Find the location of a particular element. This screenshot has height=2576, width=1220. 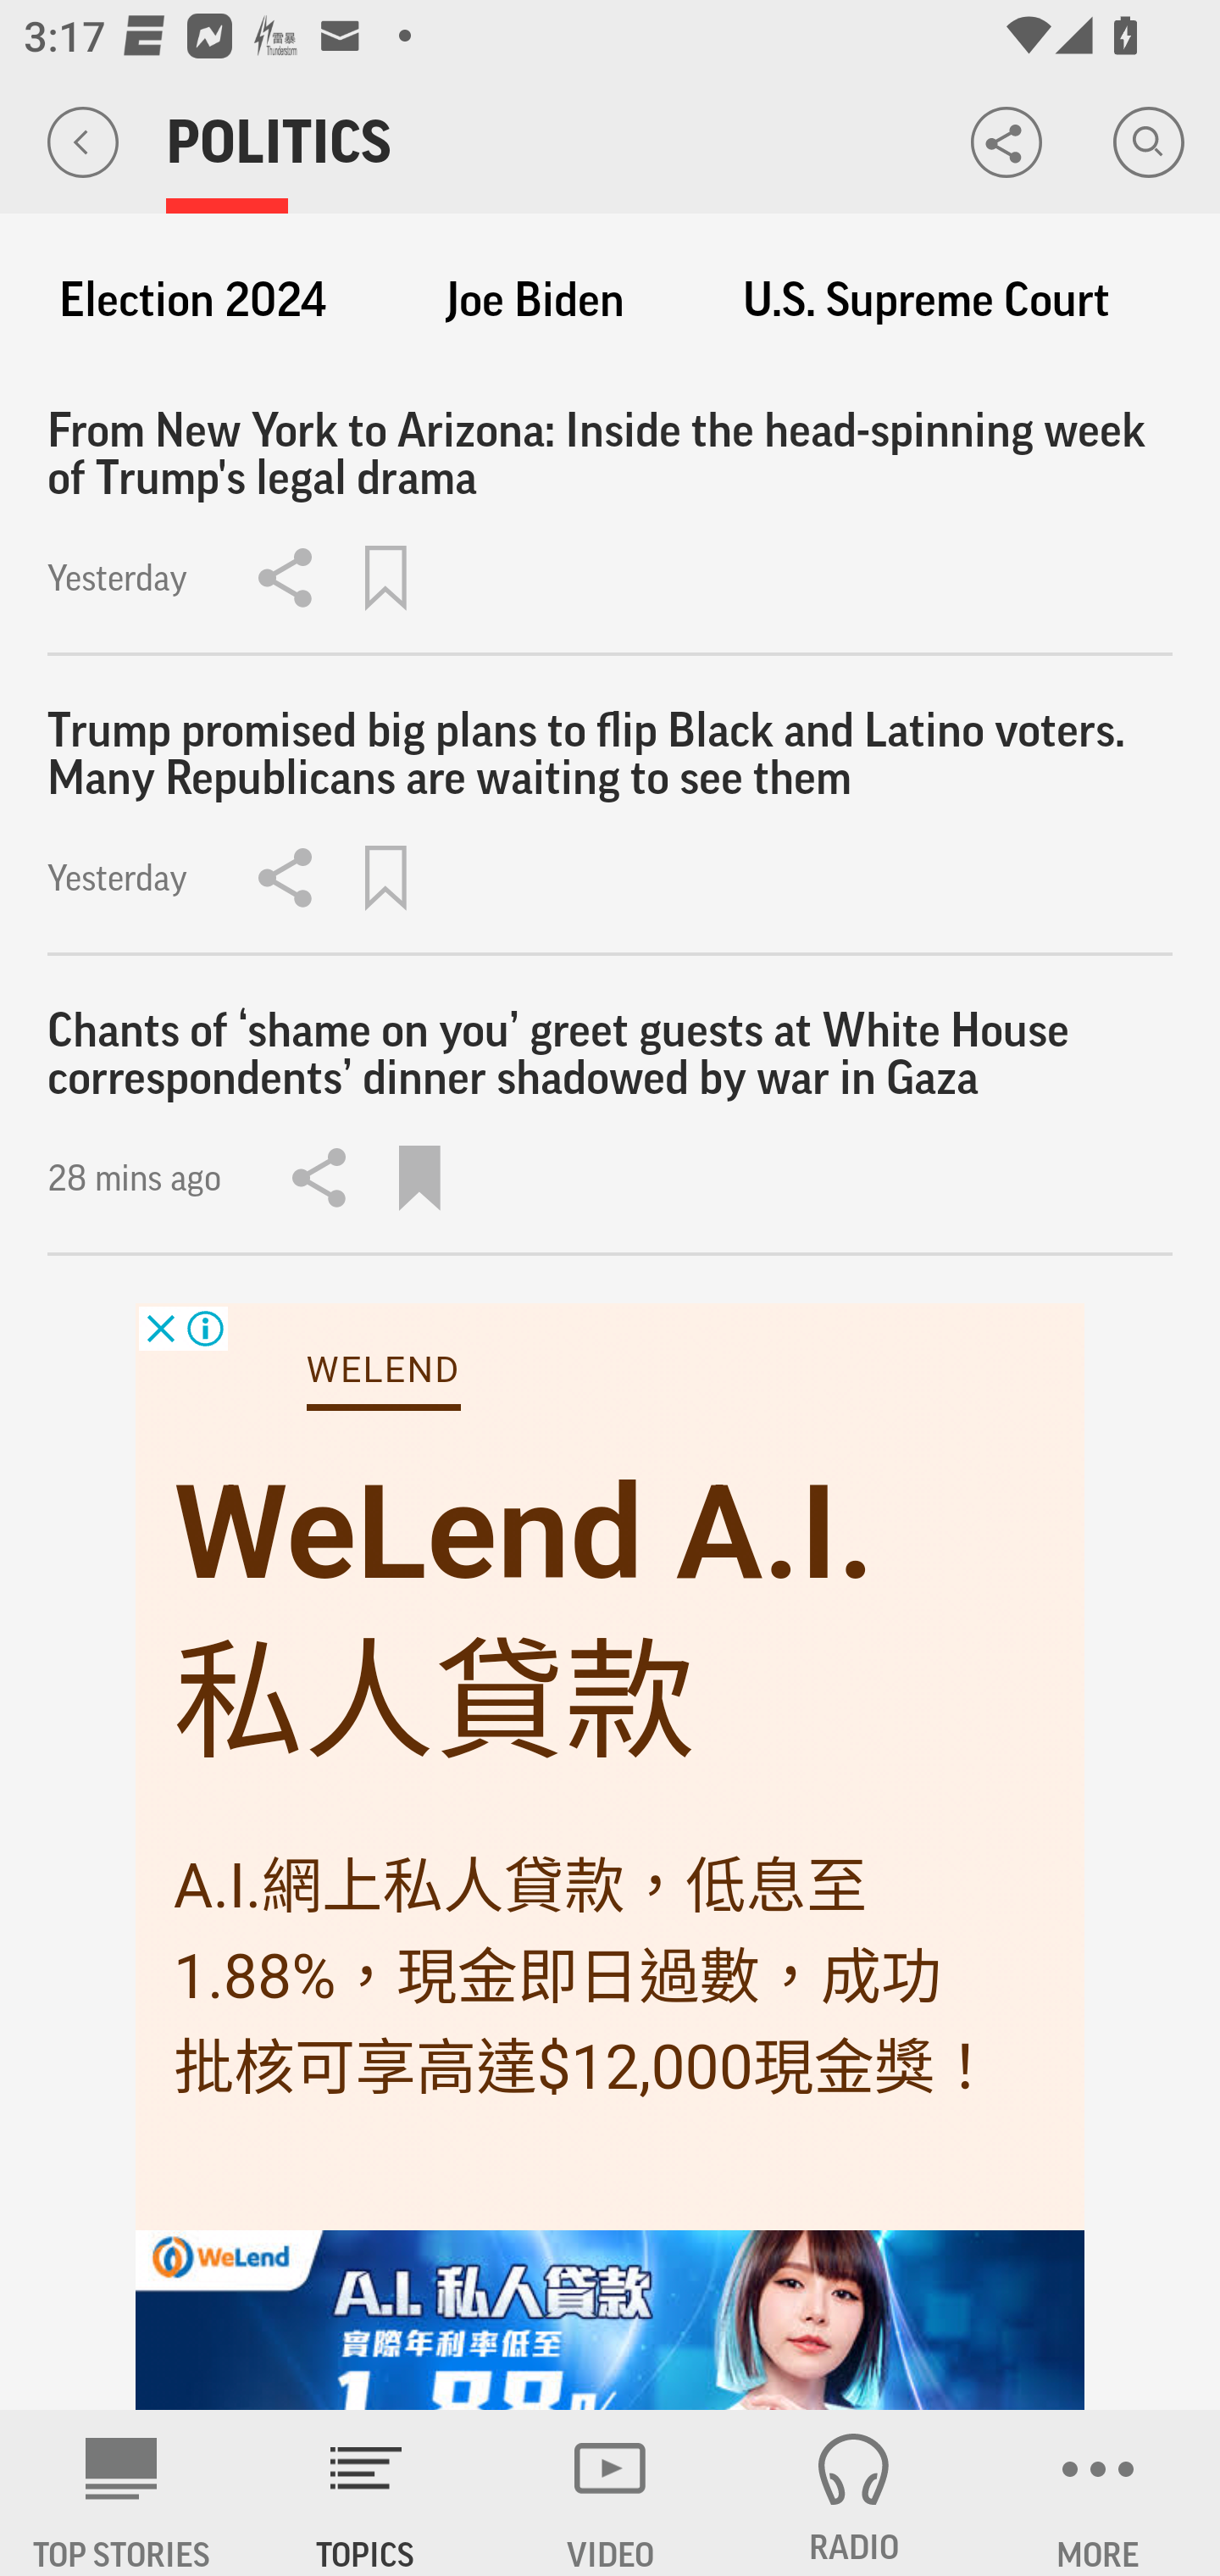

Joe Biden is located at coordinates (535, 300).